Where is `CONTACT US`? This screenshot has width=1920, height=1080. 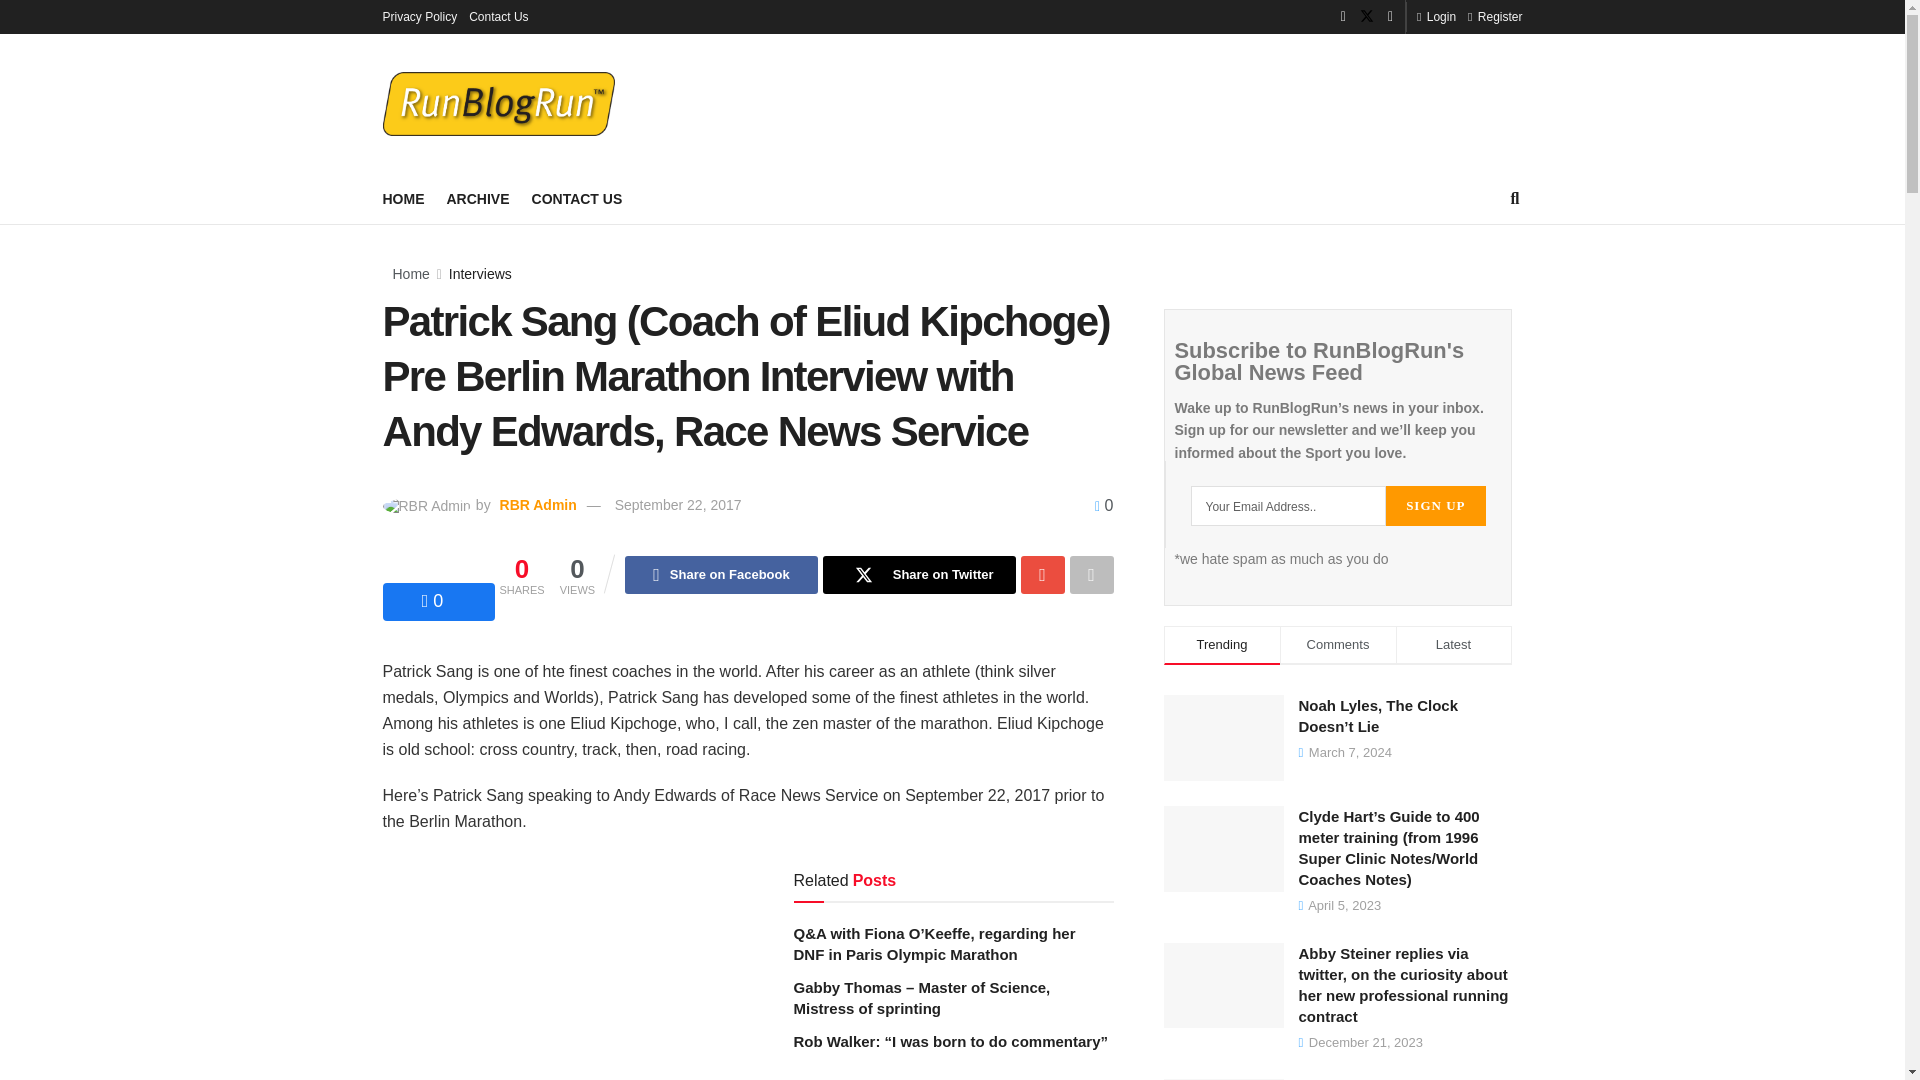 CONTACT US is located at coordinates (576, 198).